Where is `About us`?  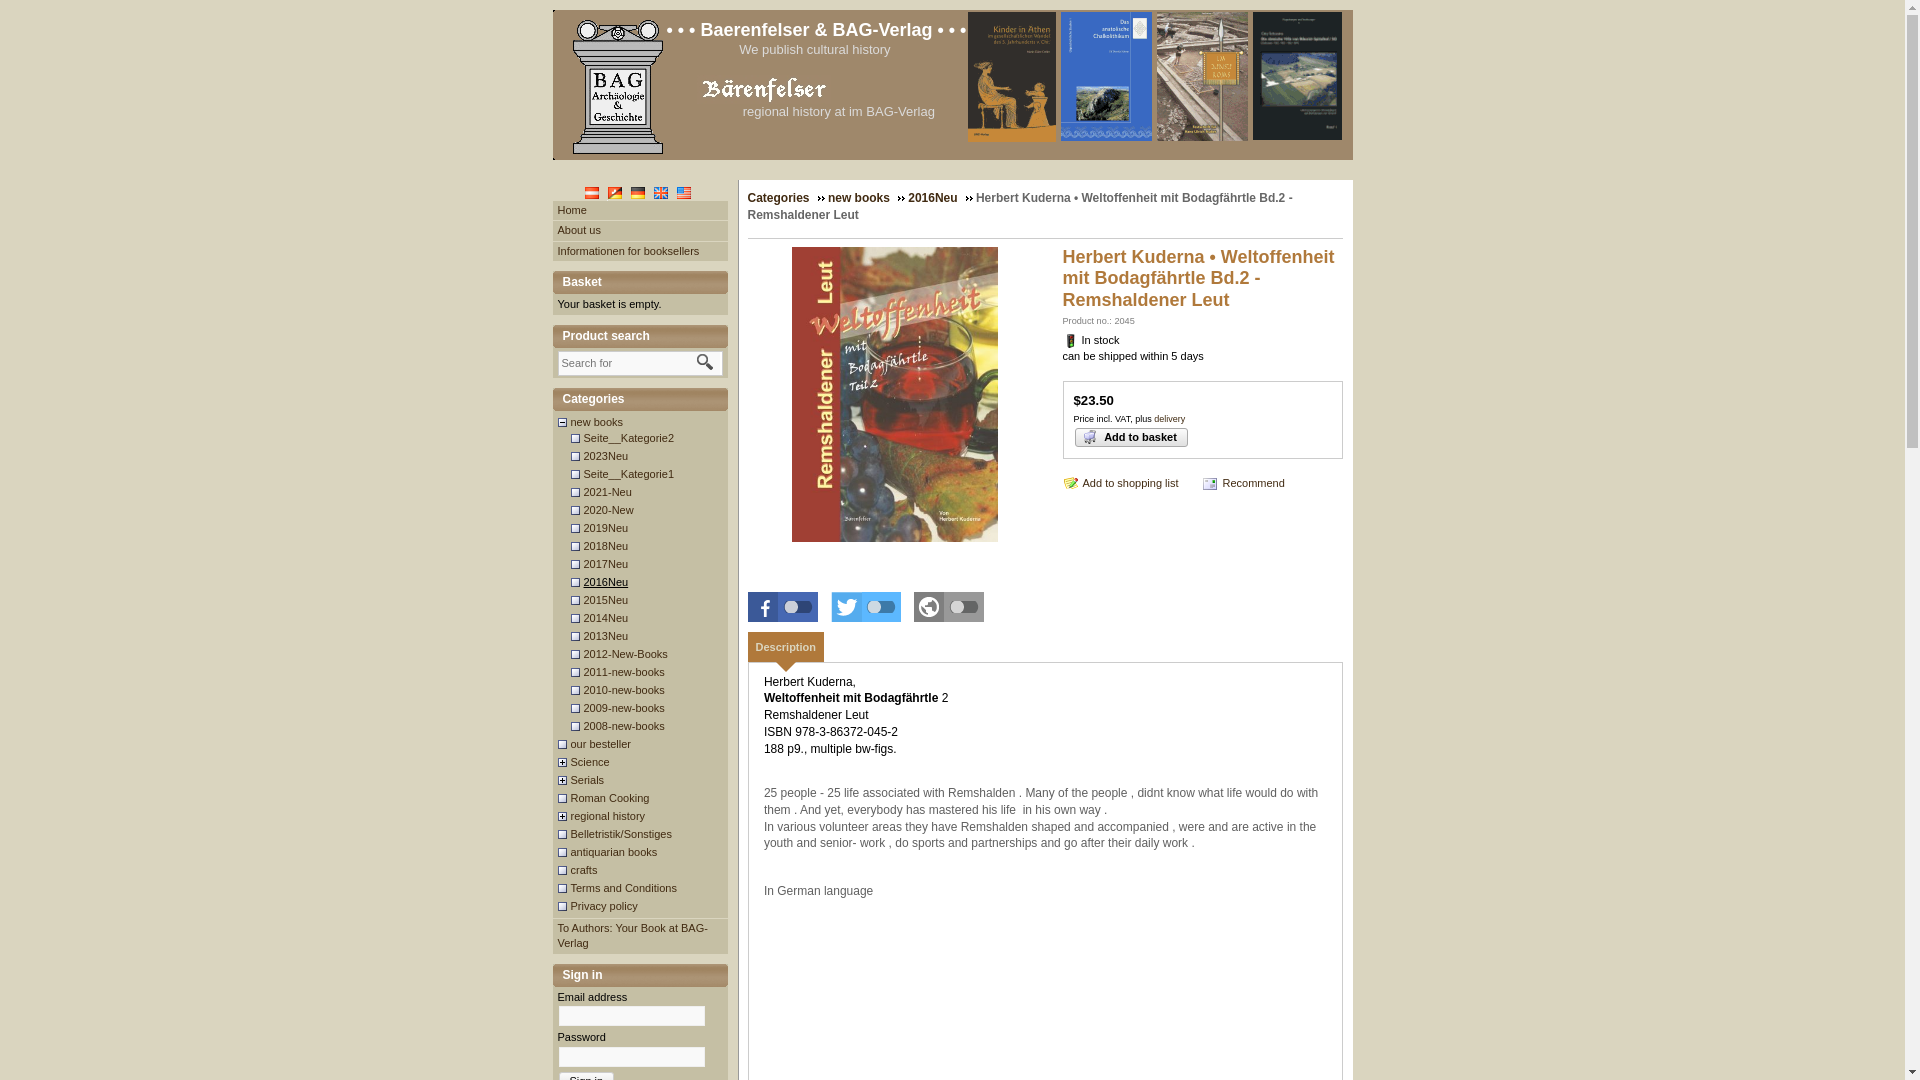
About us is located at coordinates (579, 230).